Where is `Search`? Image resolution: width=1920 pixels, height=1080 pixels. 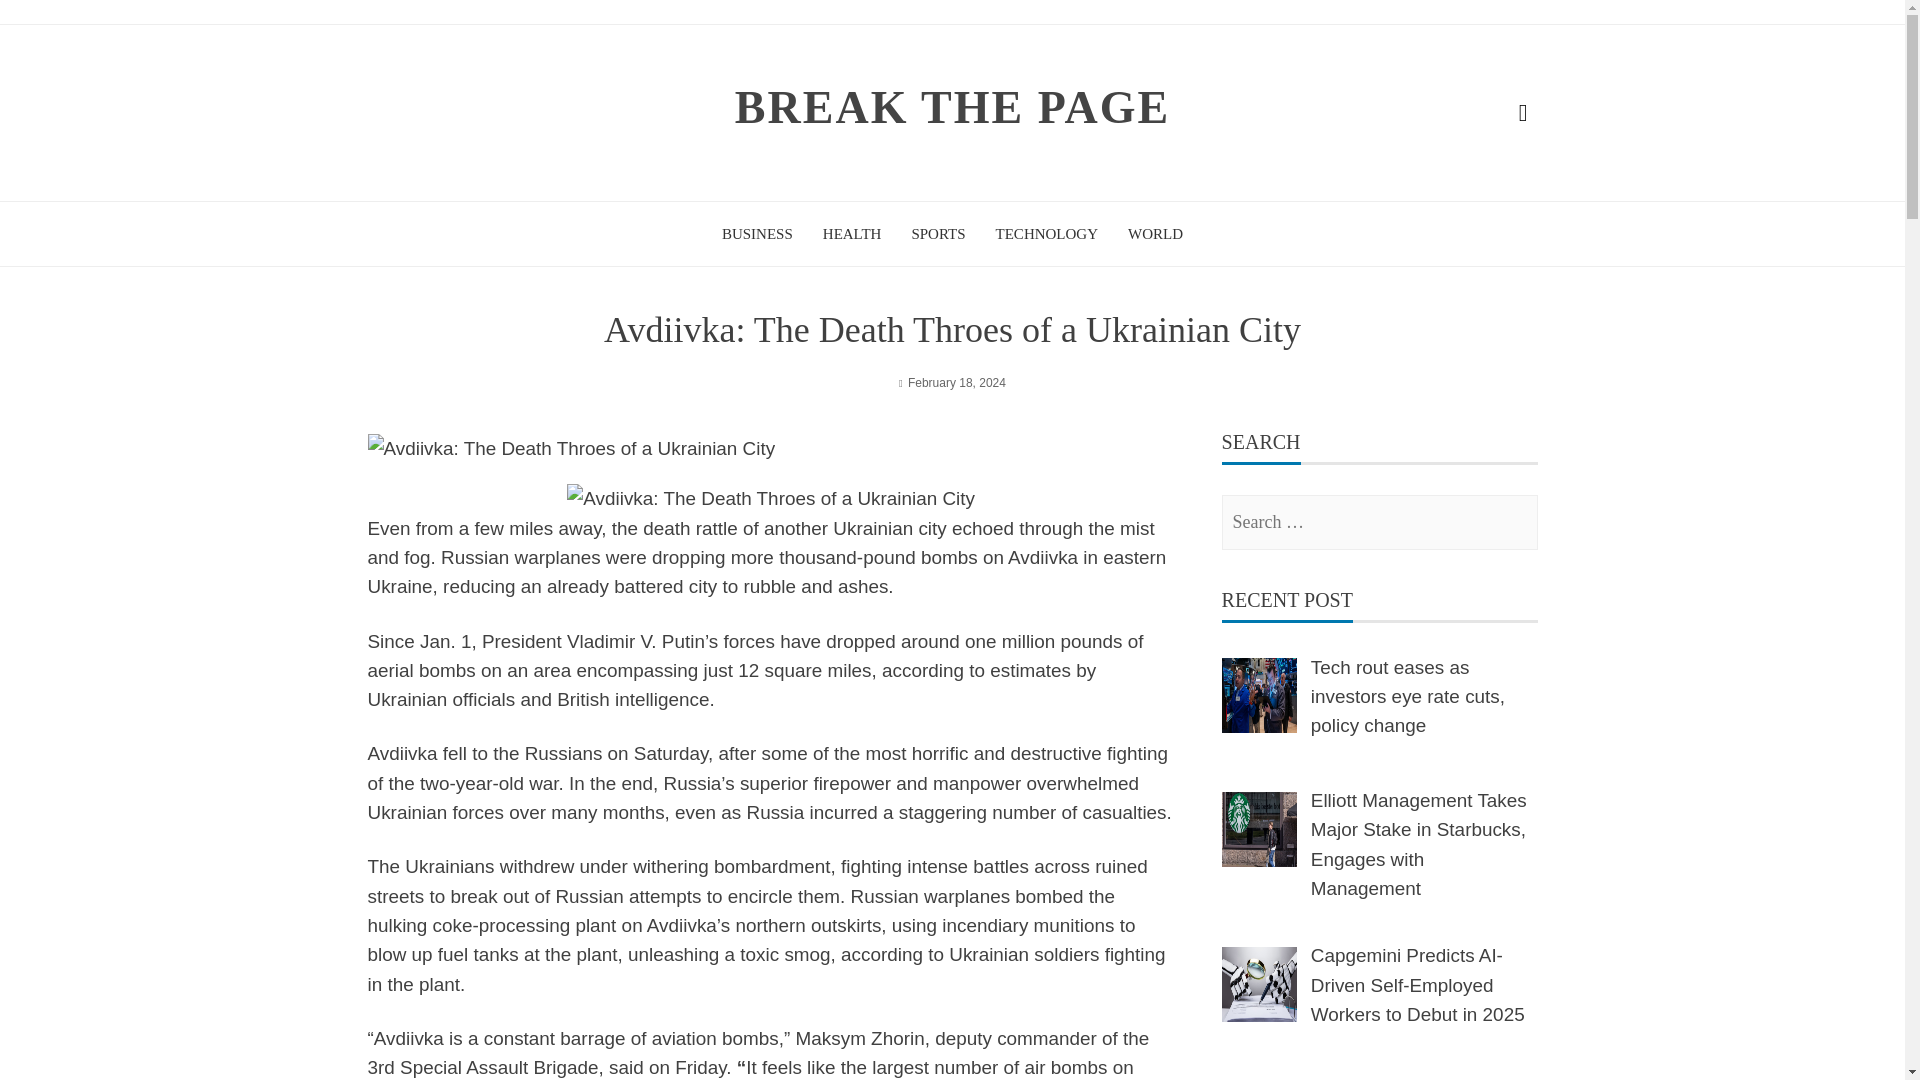 Search is located at coordinates (44, 26).